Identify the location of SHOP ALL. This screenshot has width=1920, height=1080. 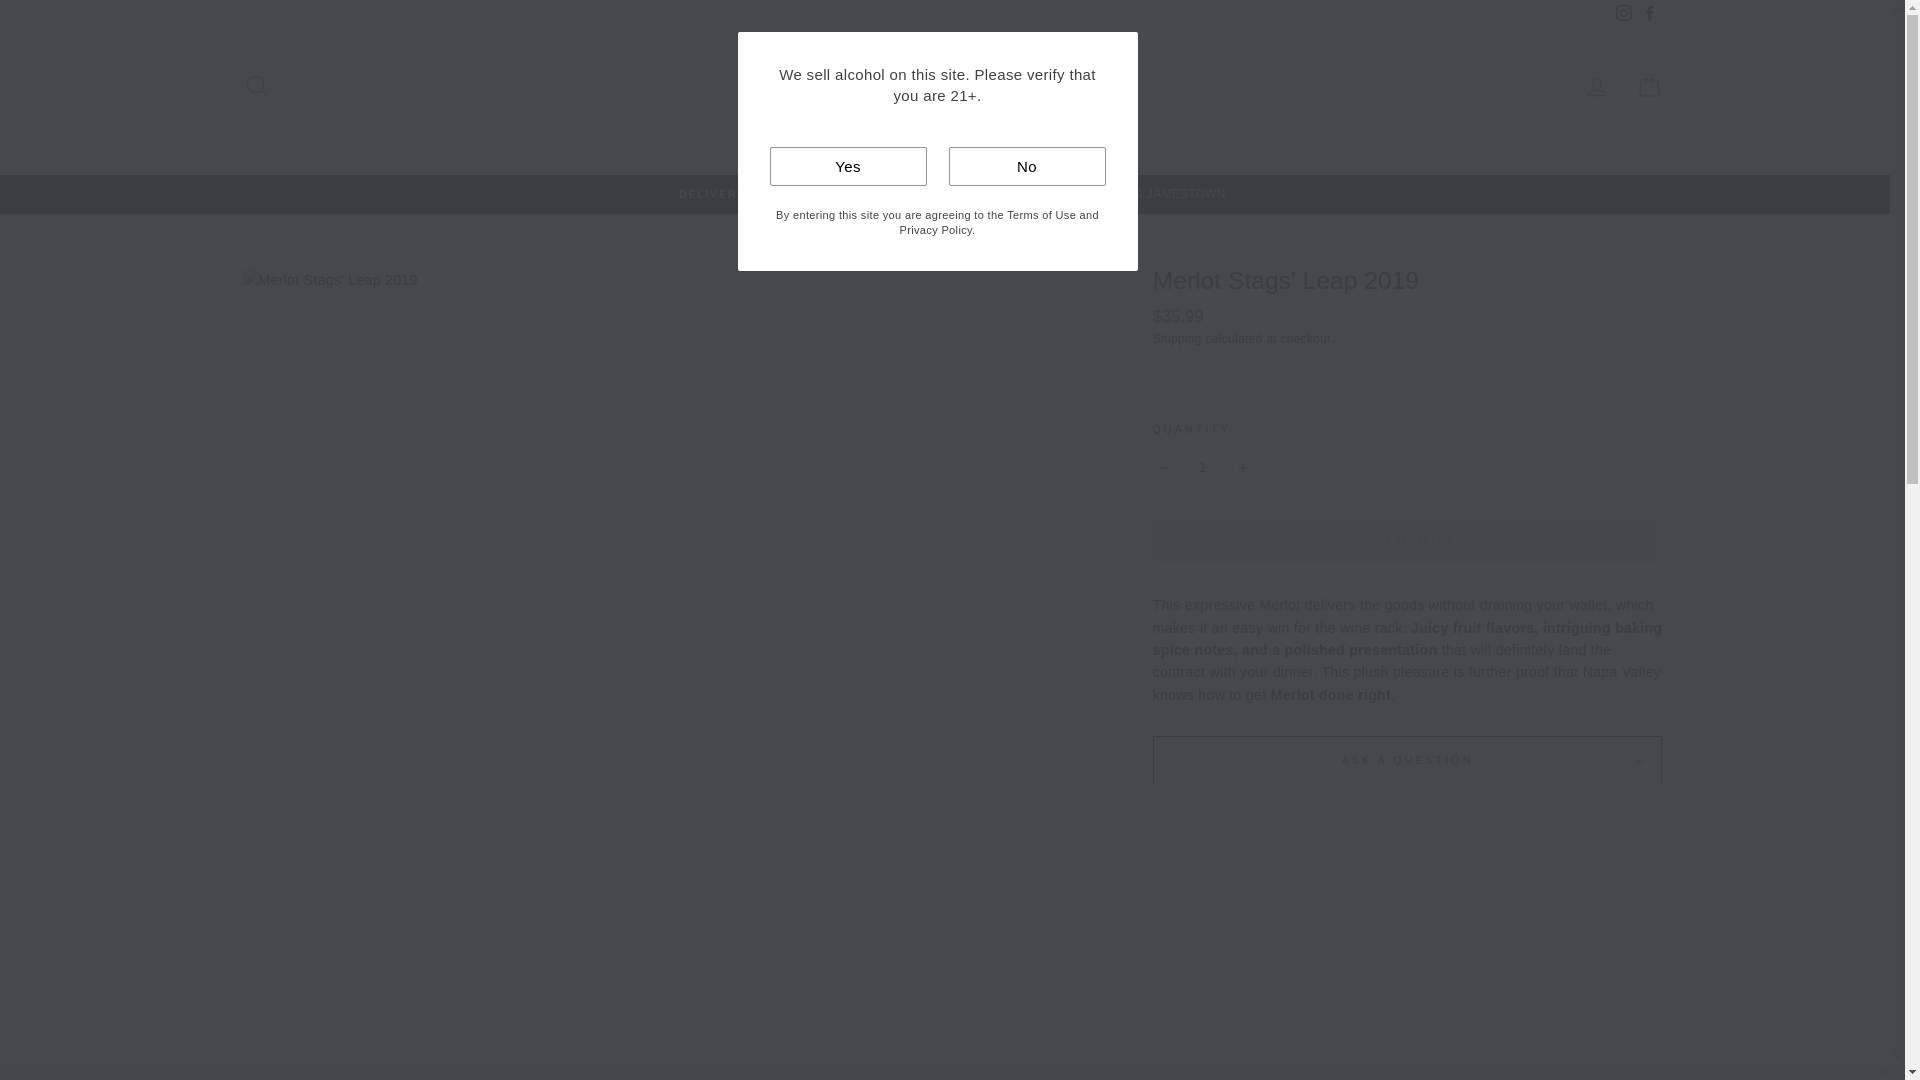
(890, 138).